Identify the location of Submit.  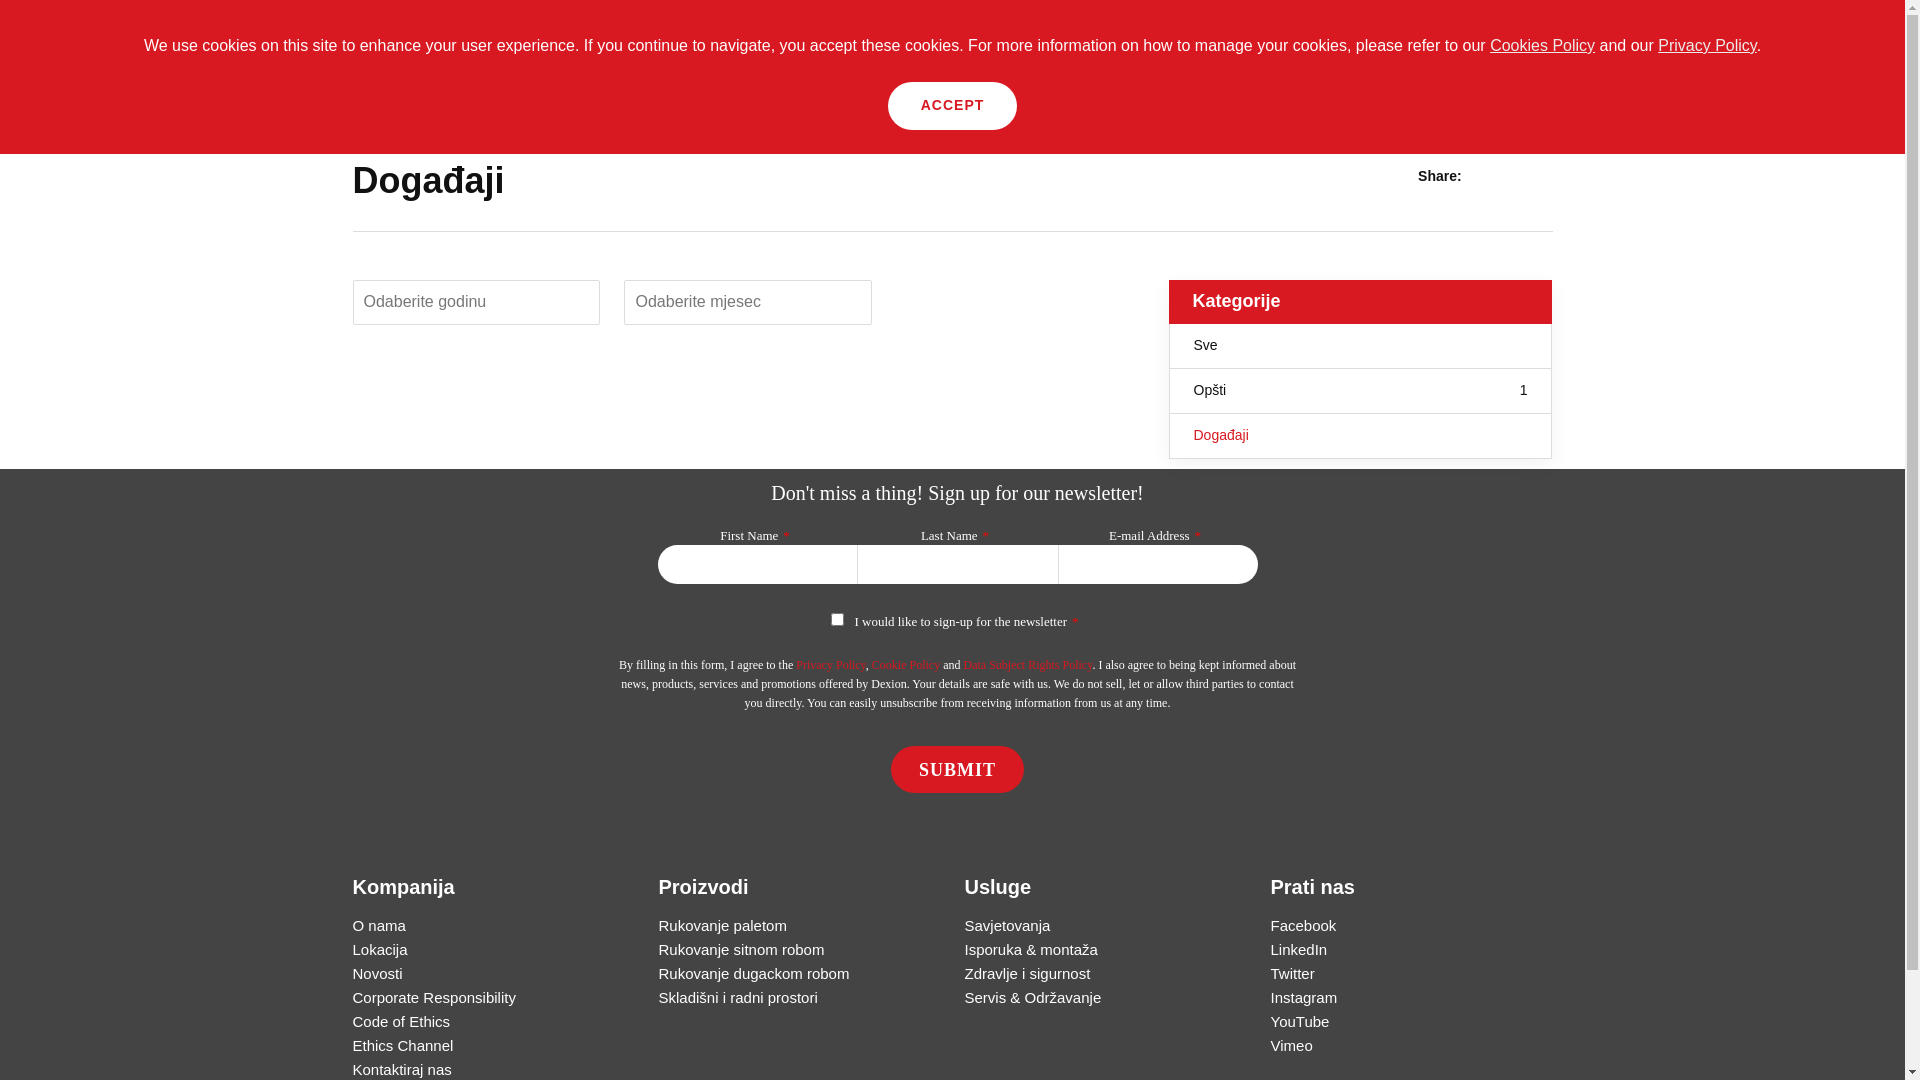
(958, 770).